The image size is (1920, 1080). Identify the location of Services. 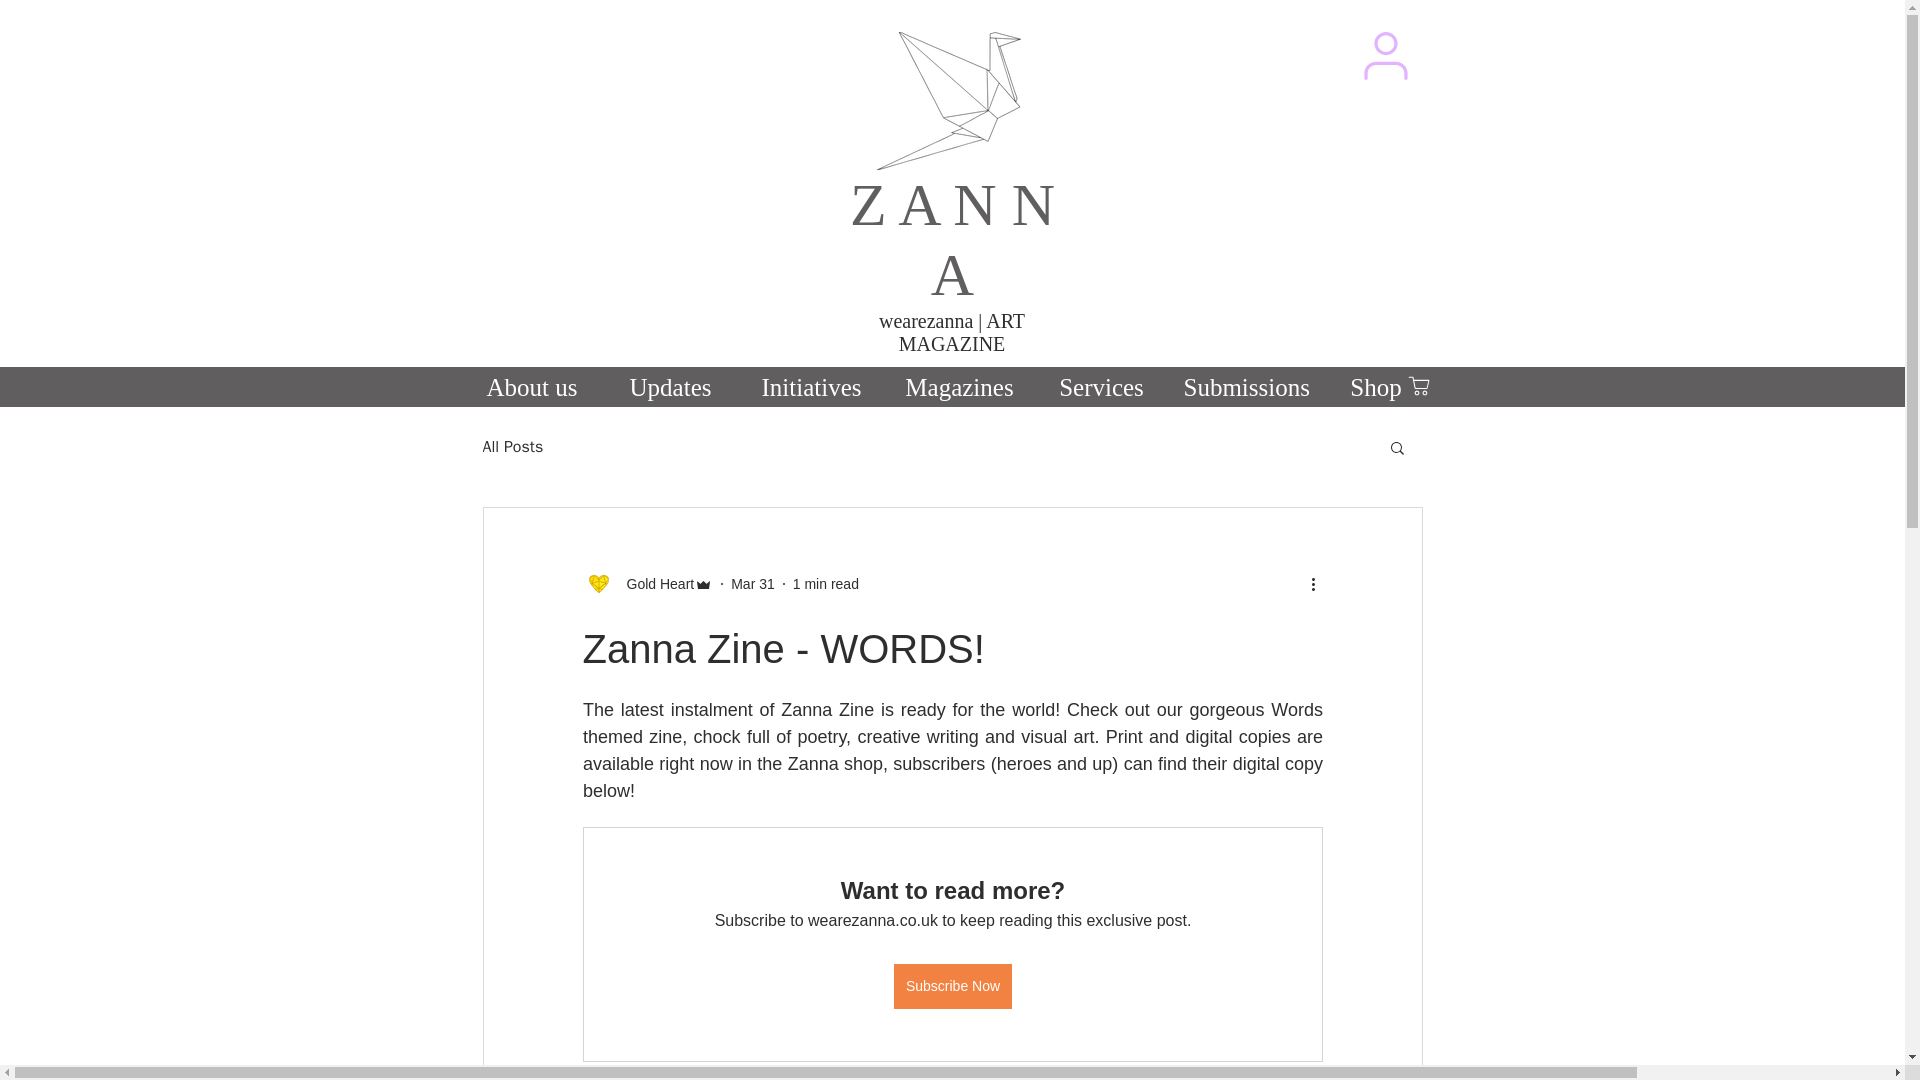
(1100, 384).